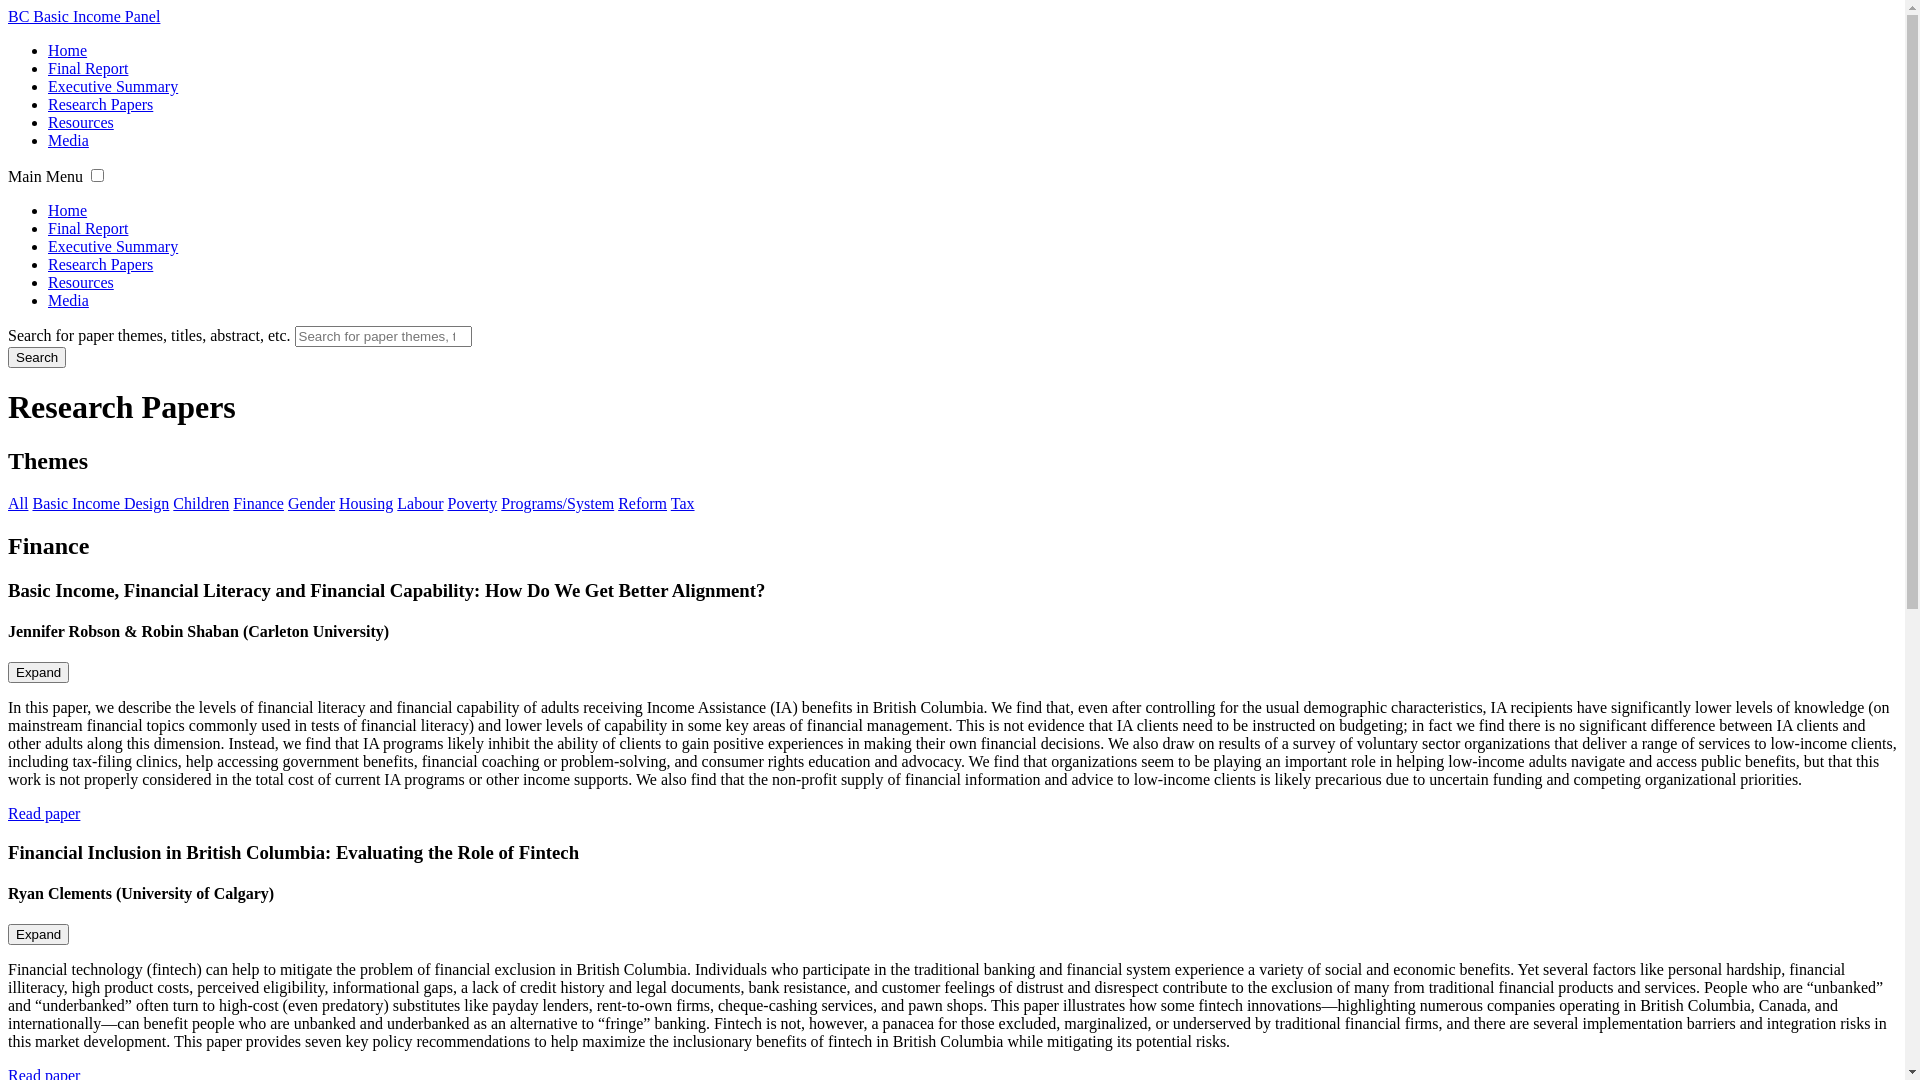 The image size is (1920, 1080). Describe the element at coordinates (68, 140) in the screenshot. I see `Media` at that location.